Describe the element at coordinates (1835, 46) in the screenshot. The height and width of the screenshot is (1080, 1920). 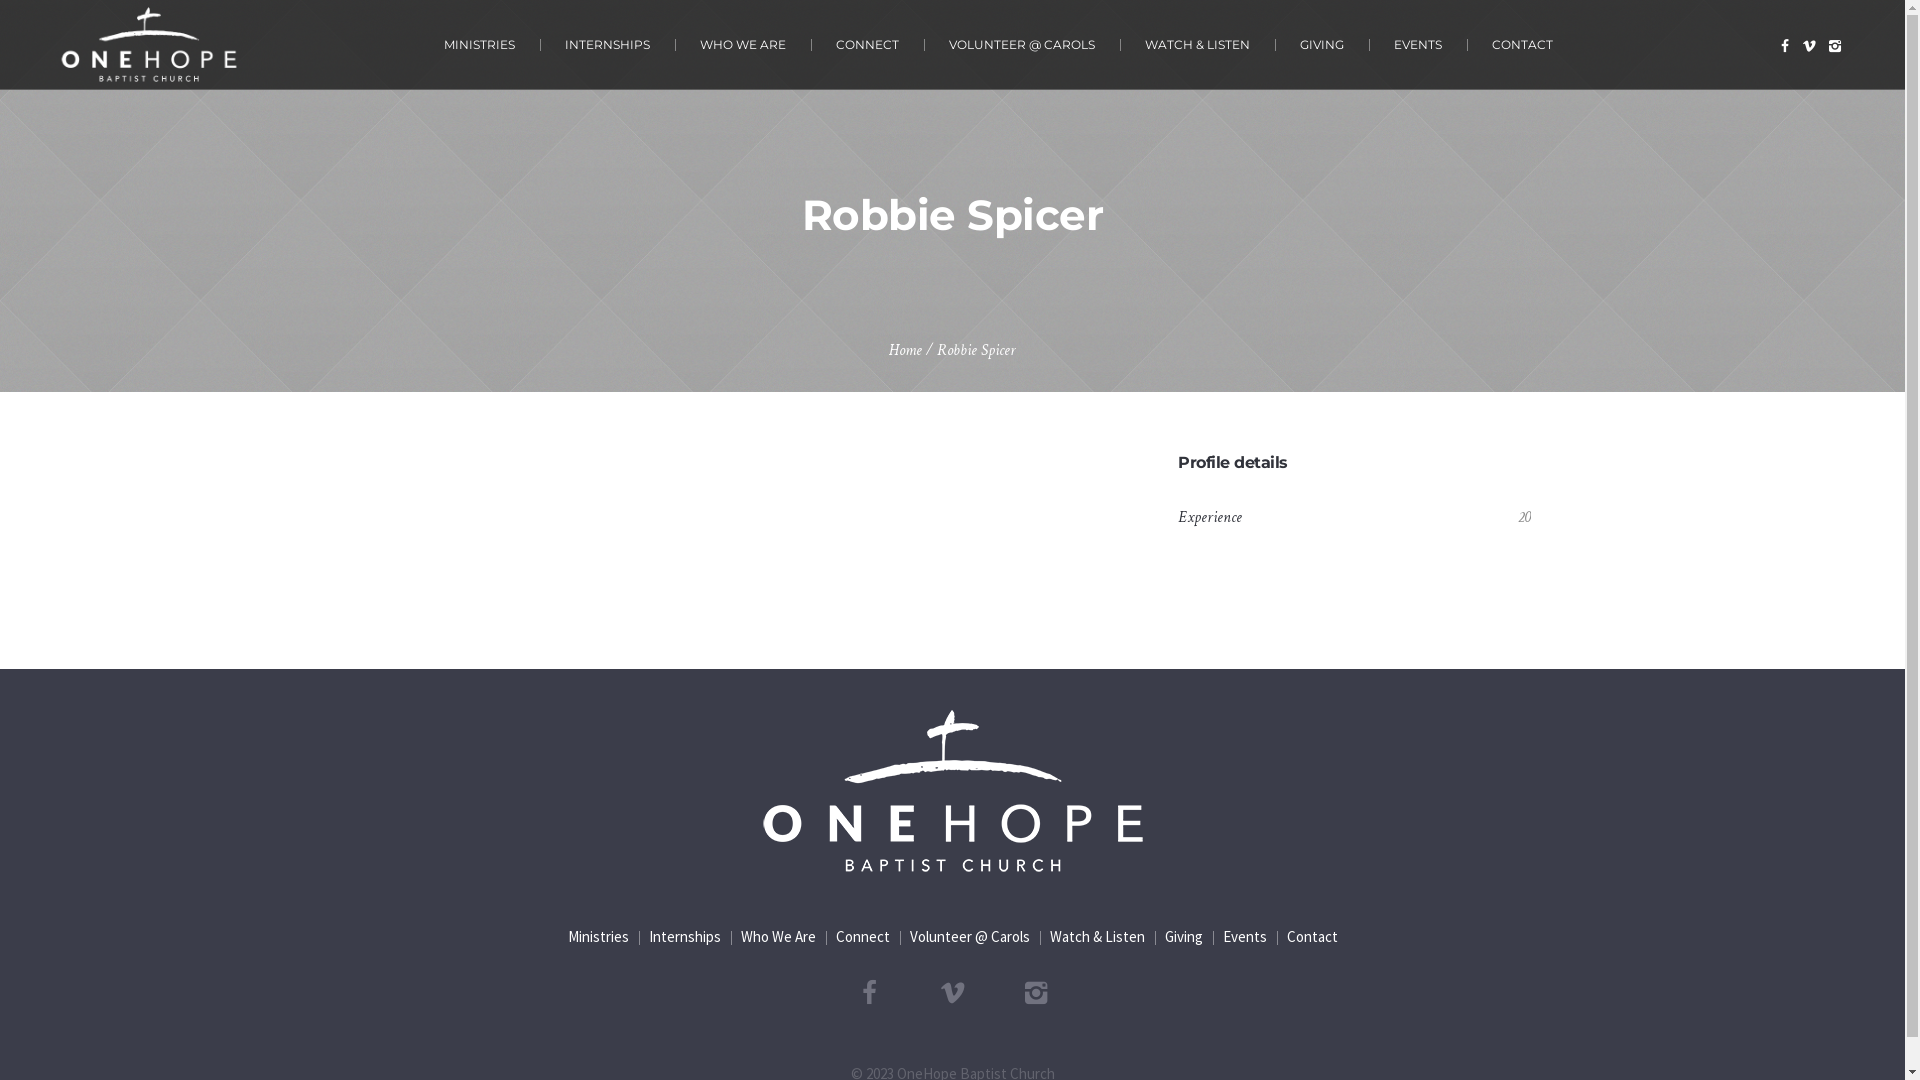
I see `Instagram` at that location.